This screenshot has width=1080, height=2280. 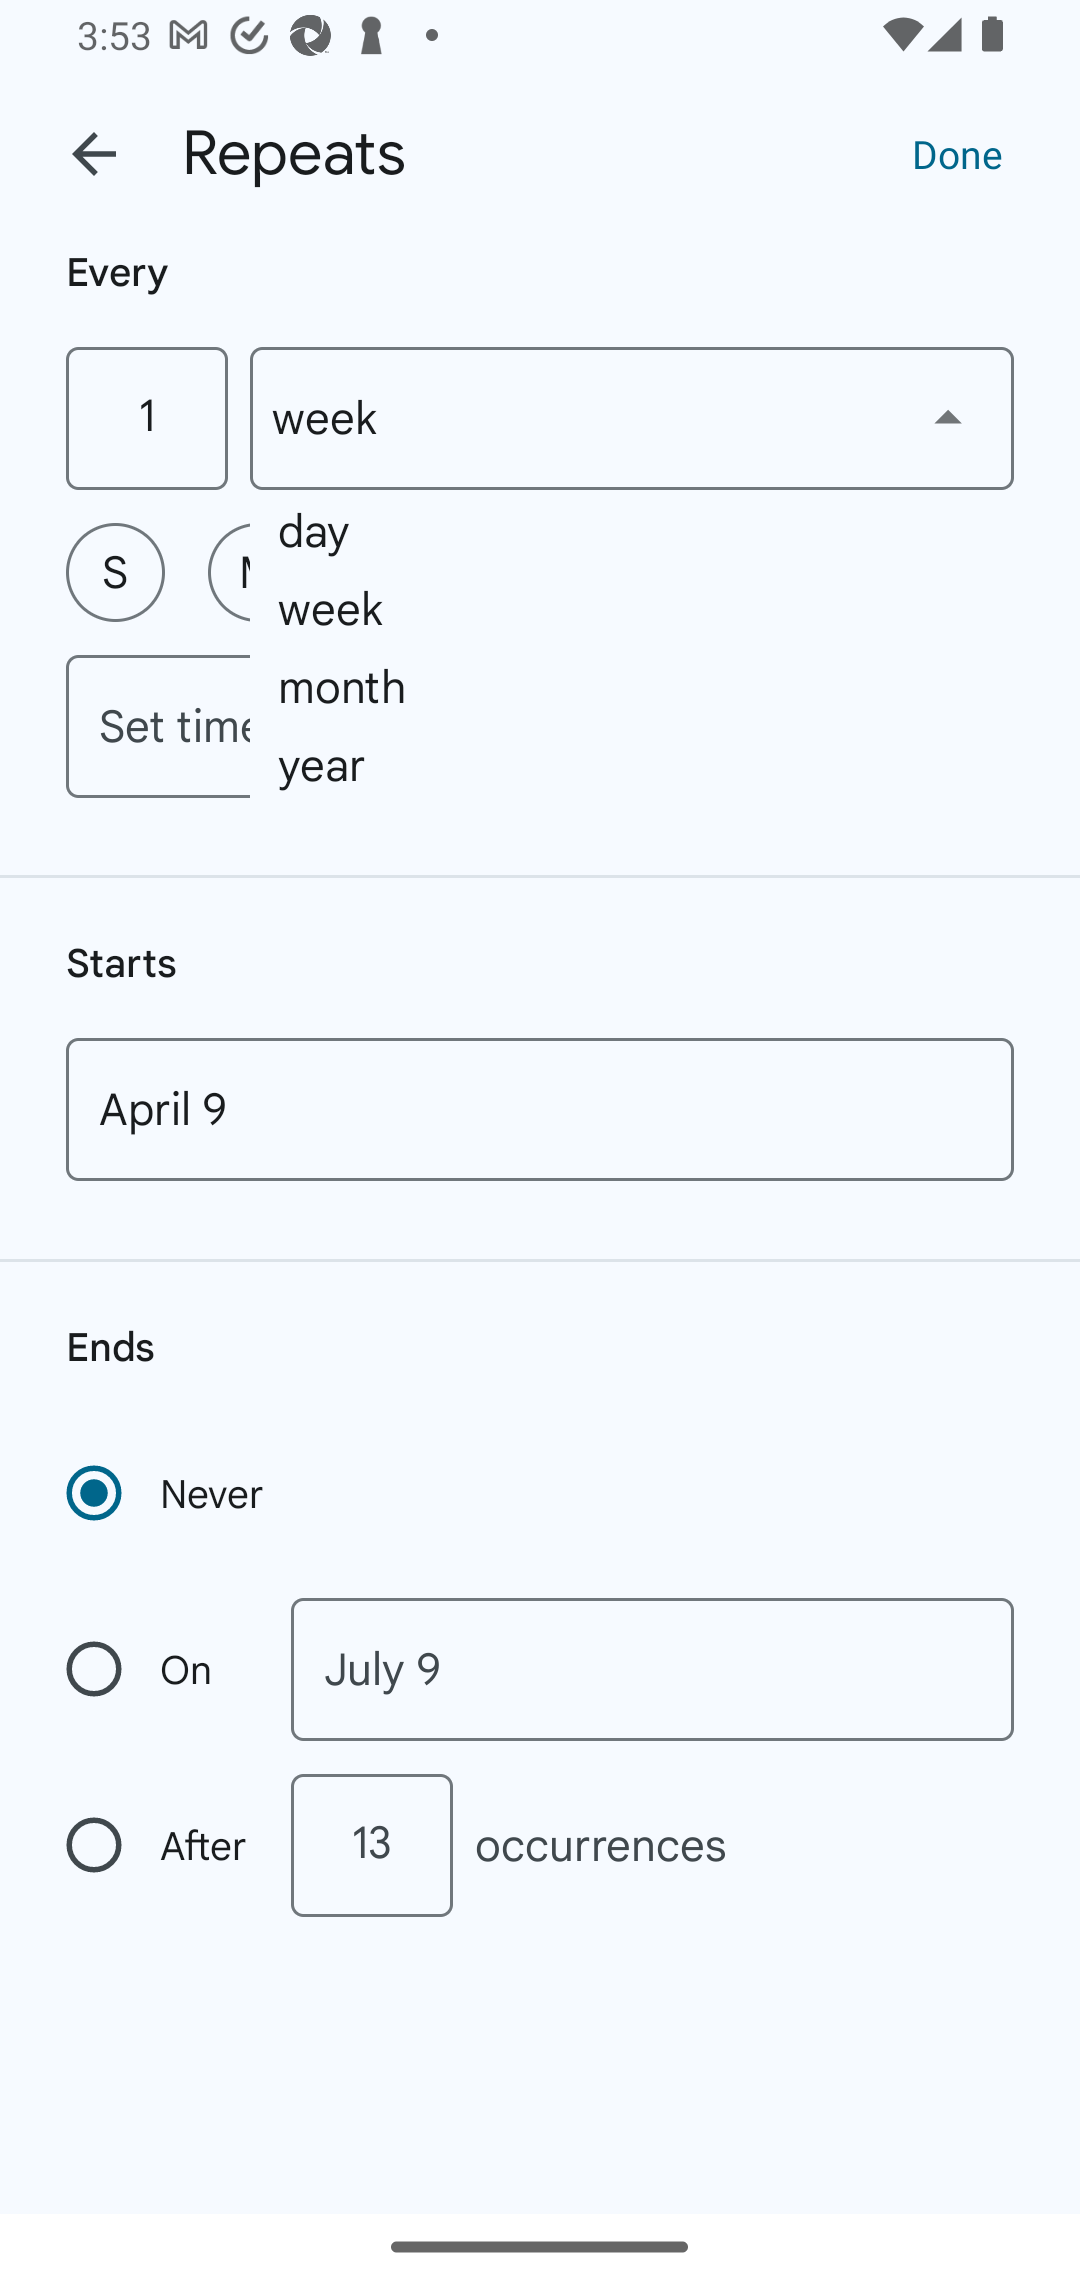 I want to click on Back, so click(x=94, y=154).